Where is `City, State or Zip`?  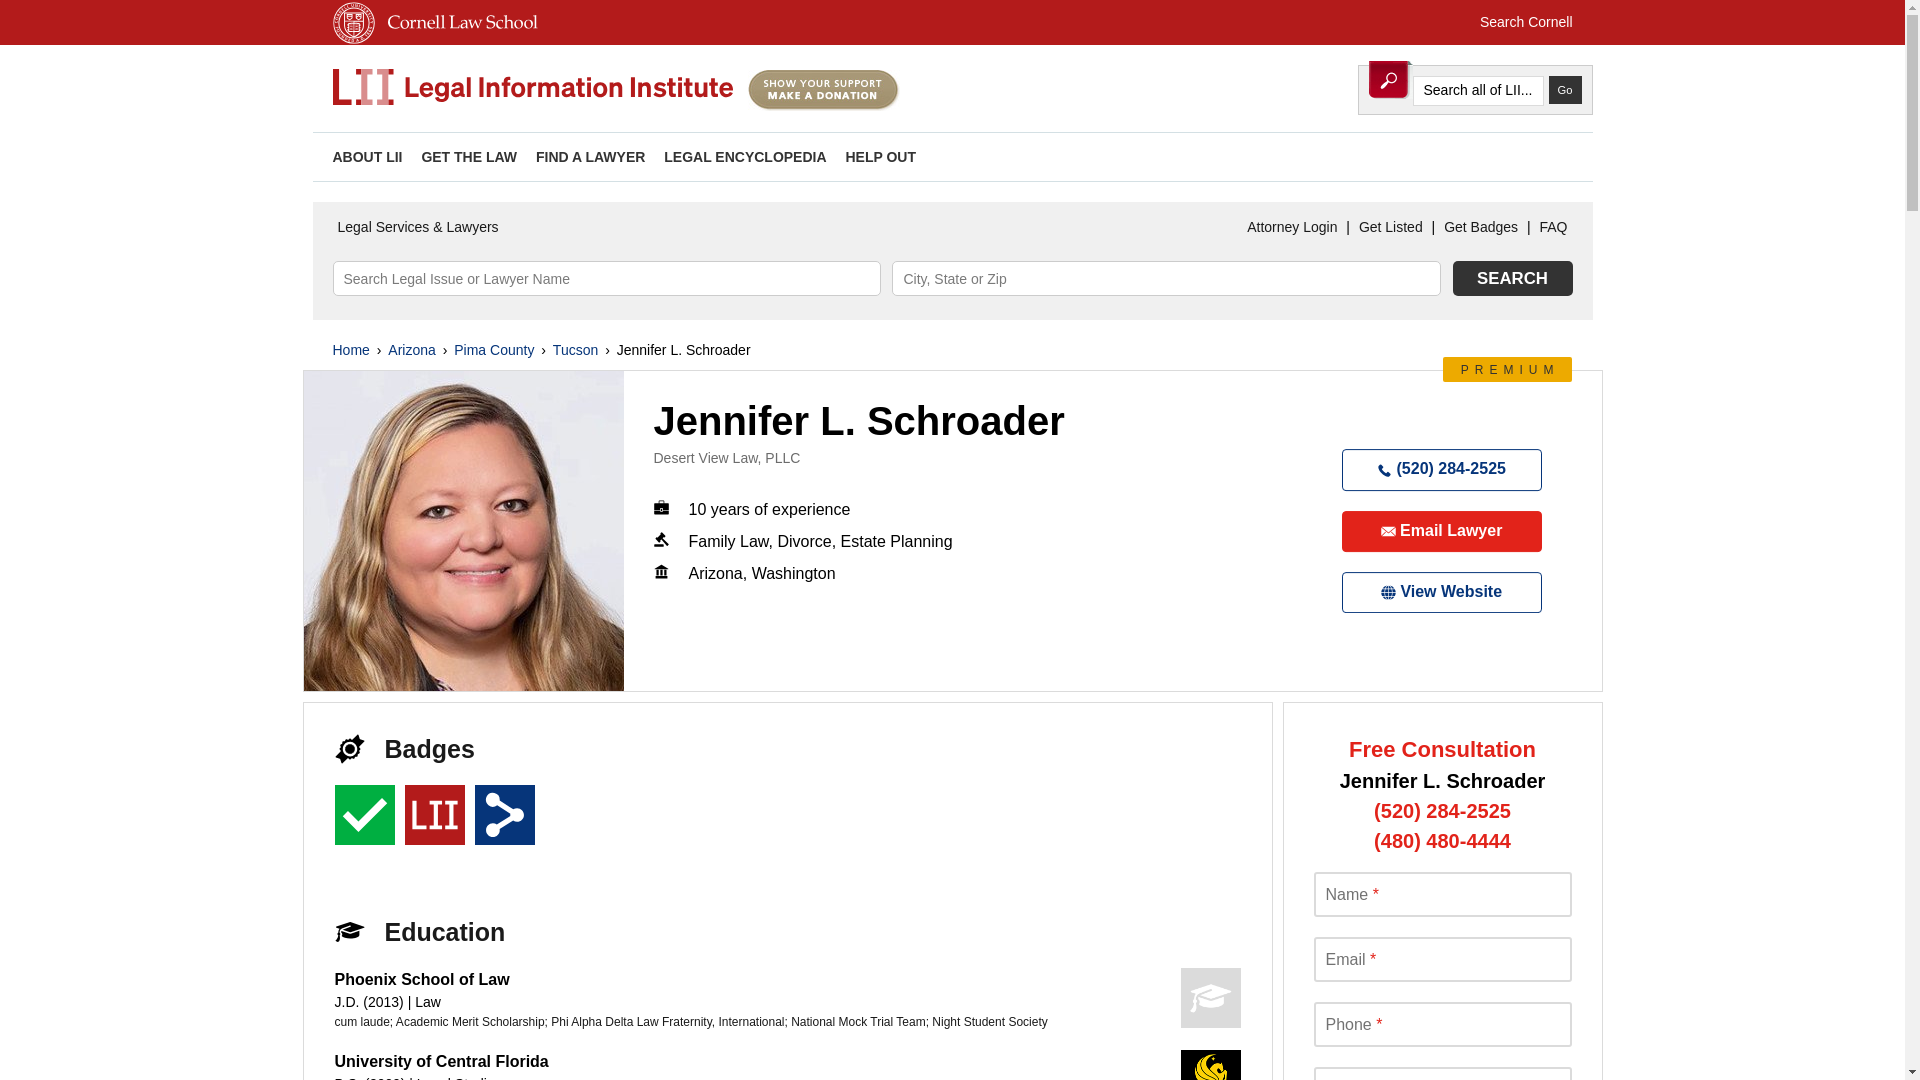 City, State or Zip is located at coordinates (1166, 278).